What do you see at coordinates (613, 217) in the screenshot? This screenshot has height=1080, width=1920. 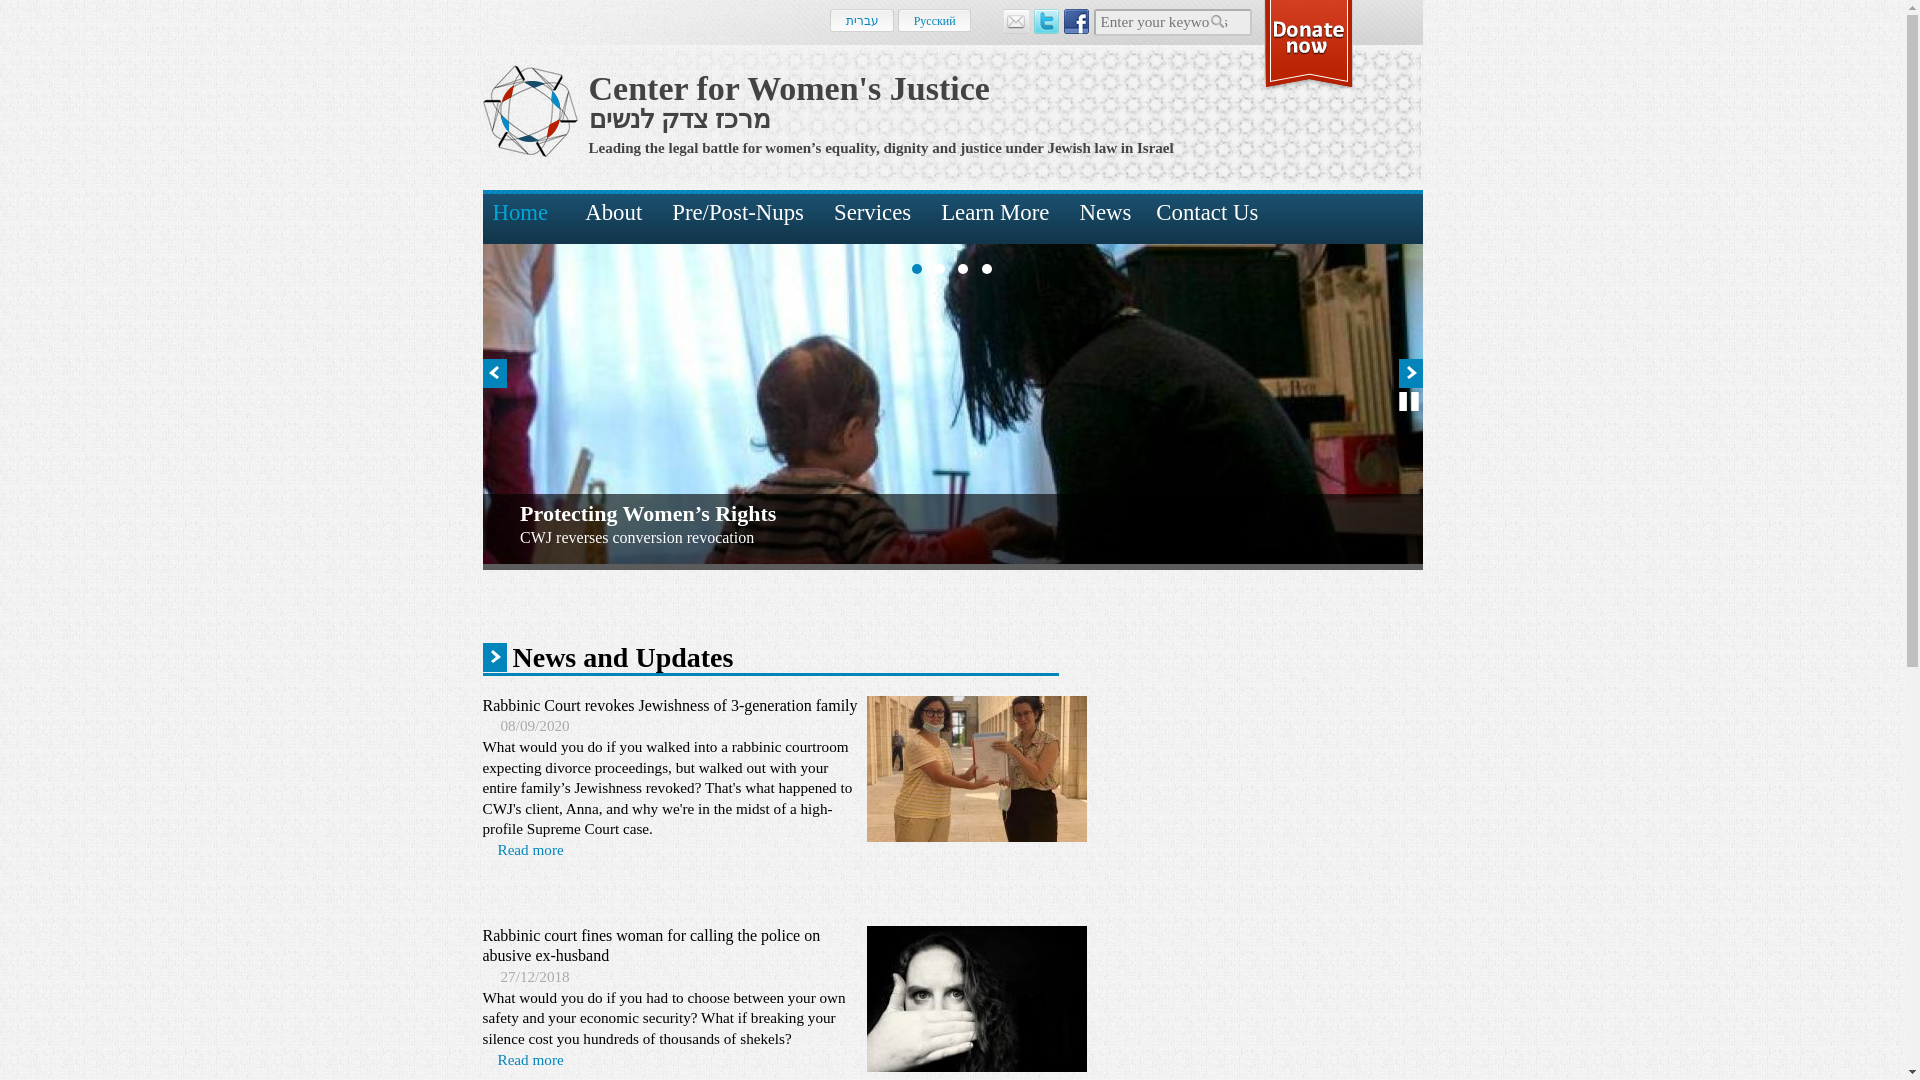 I see `About` at bounding box center [613, 217].